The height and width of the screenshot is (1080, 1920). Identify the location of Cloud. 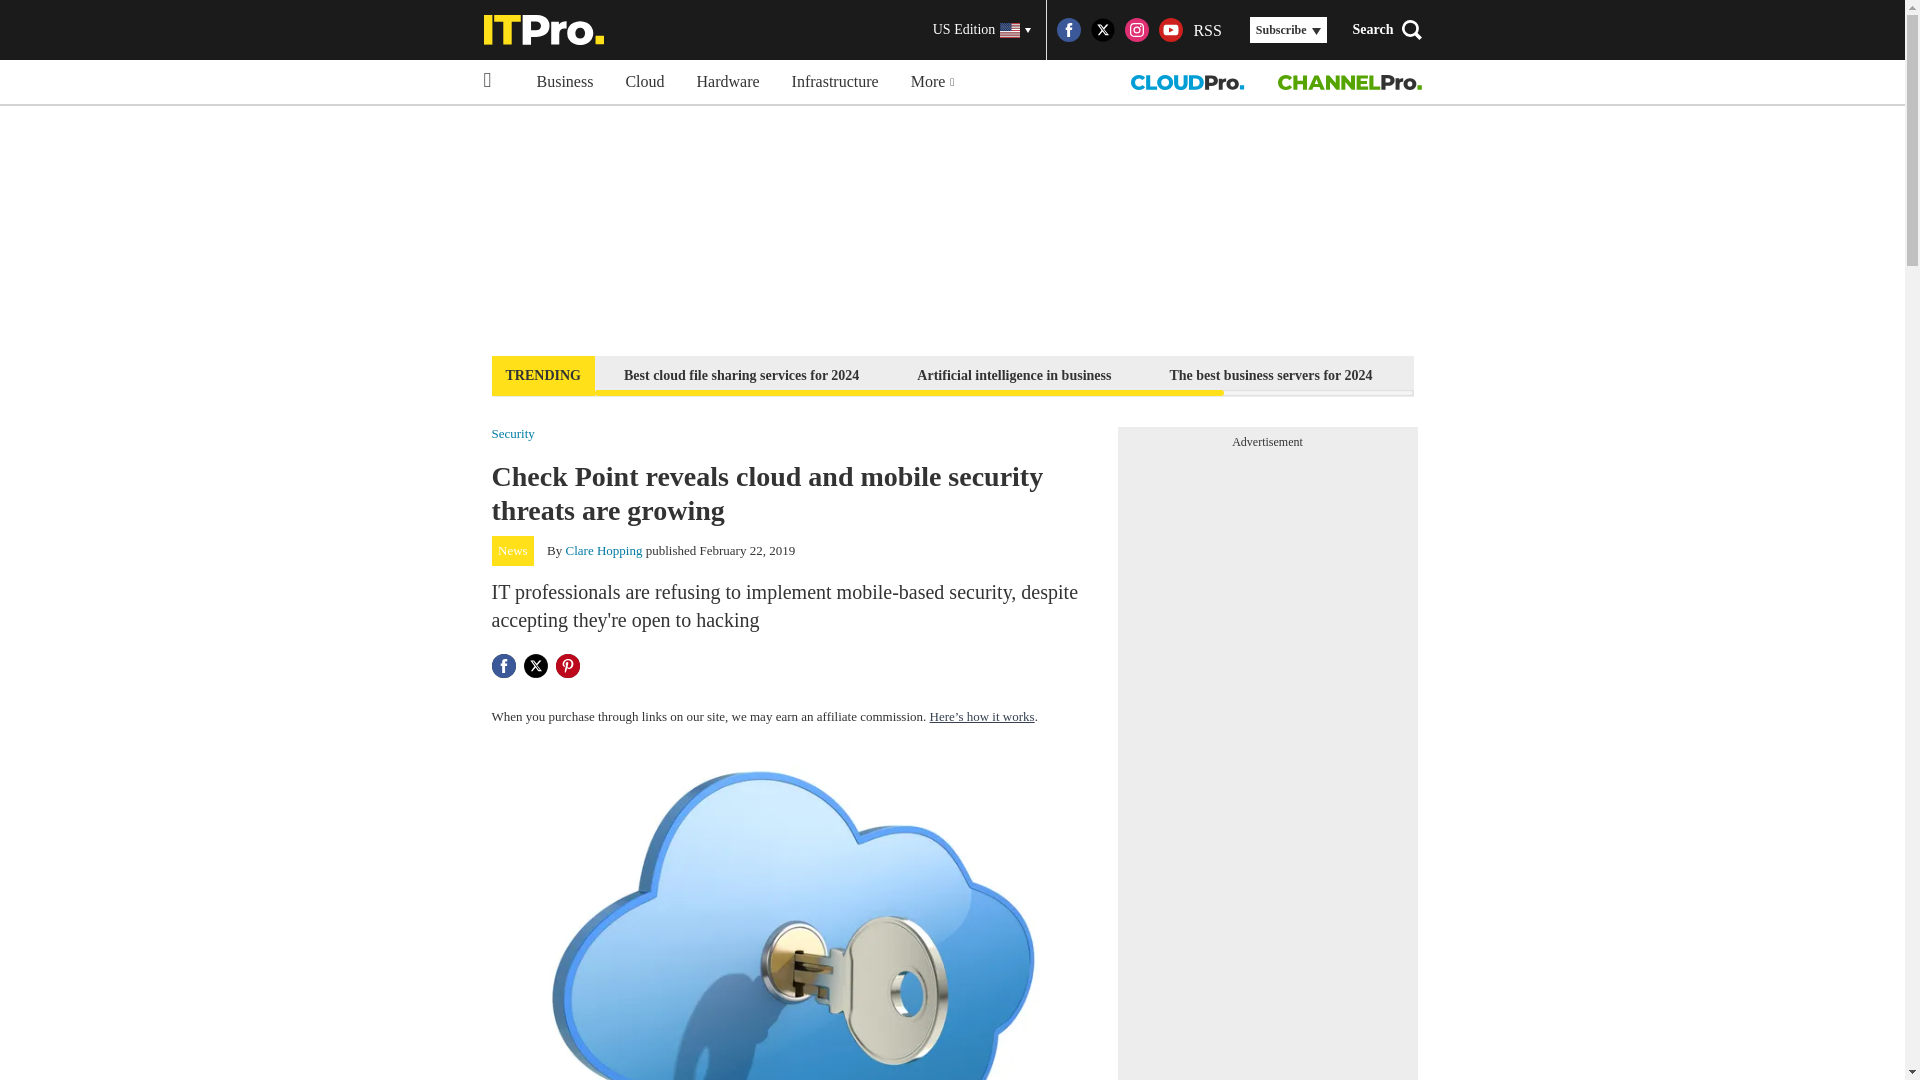
(644, 82).